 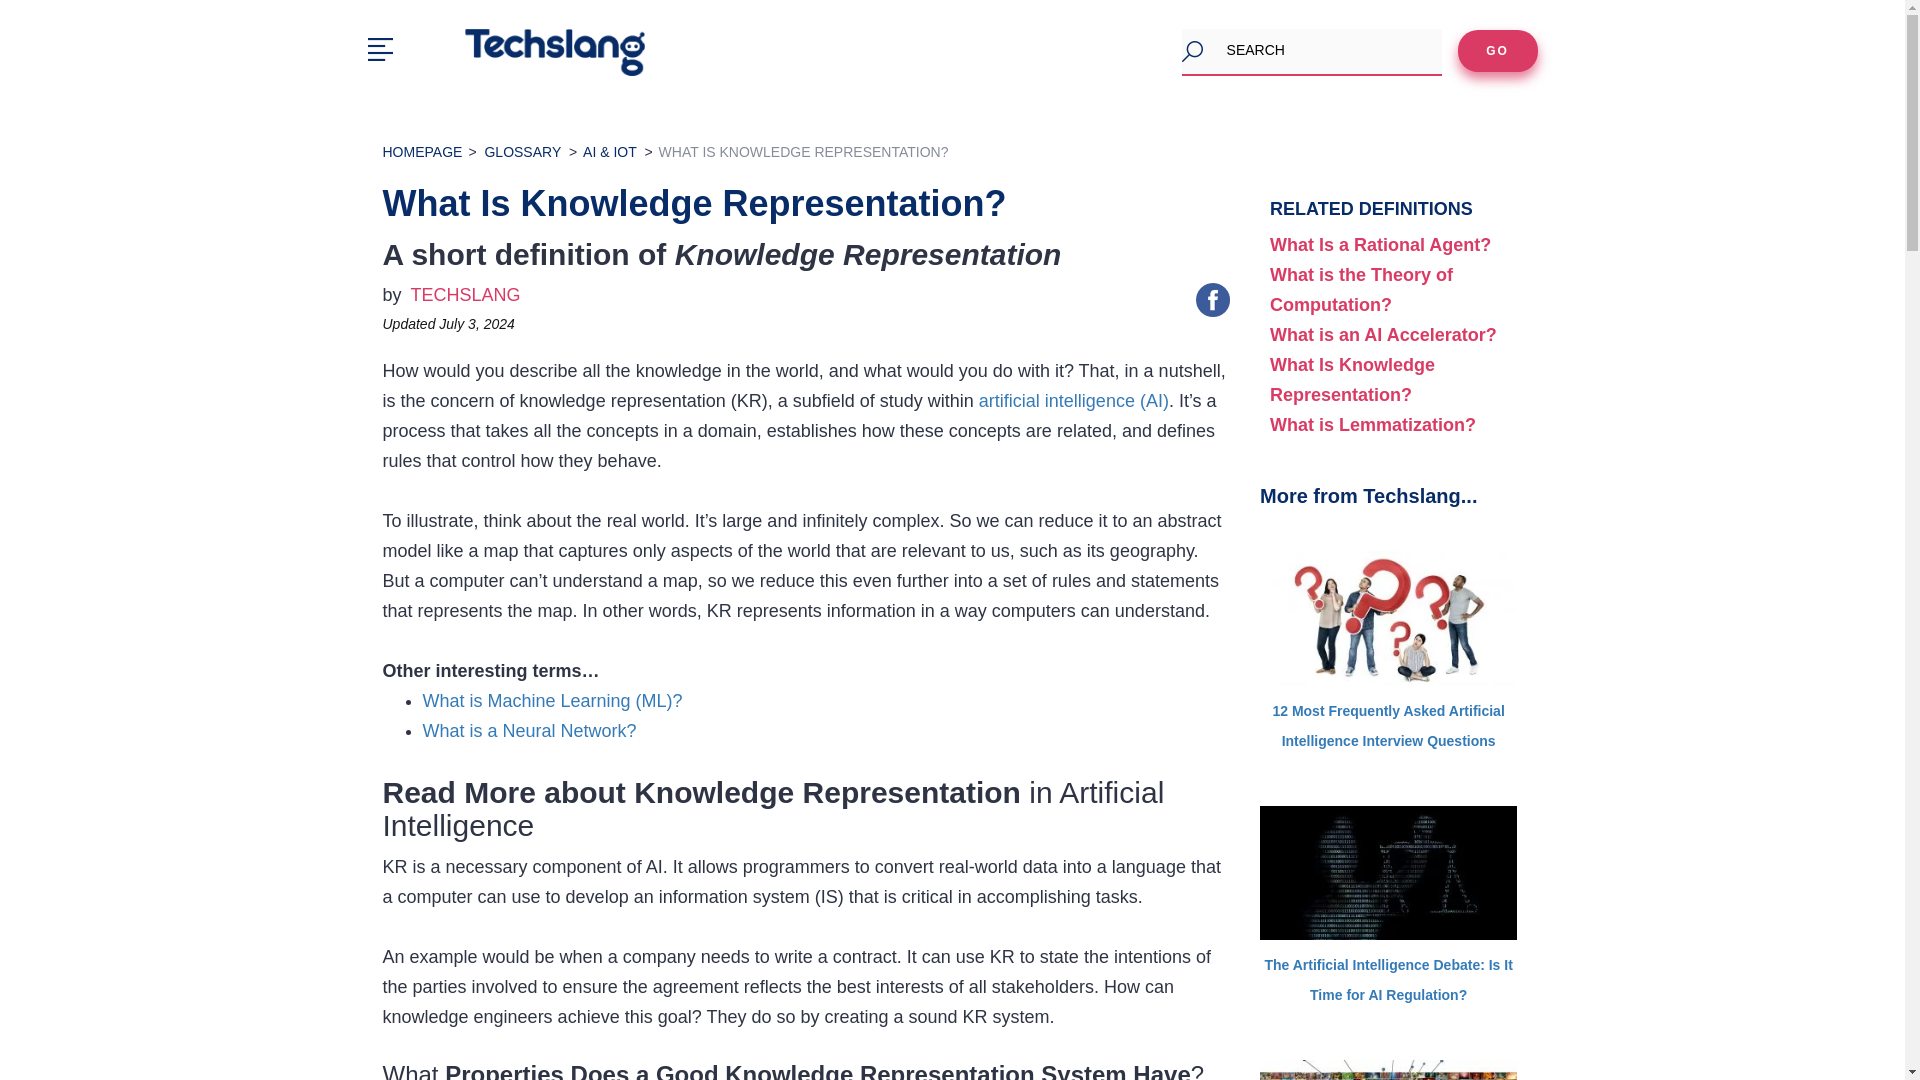 What do you see at coordinates (1213, 300) in the screenshot?
I see `Facebook` at bounding box center [1213, 300].